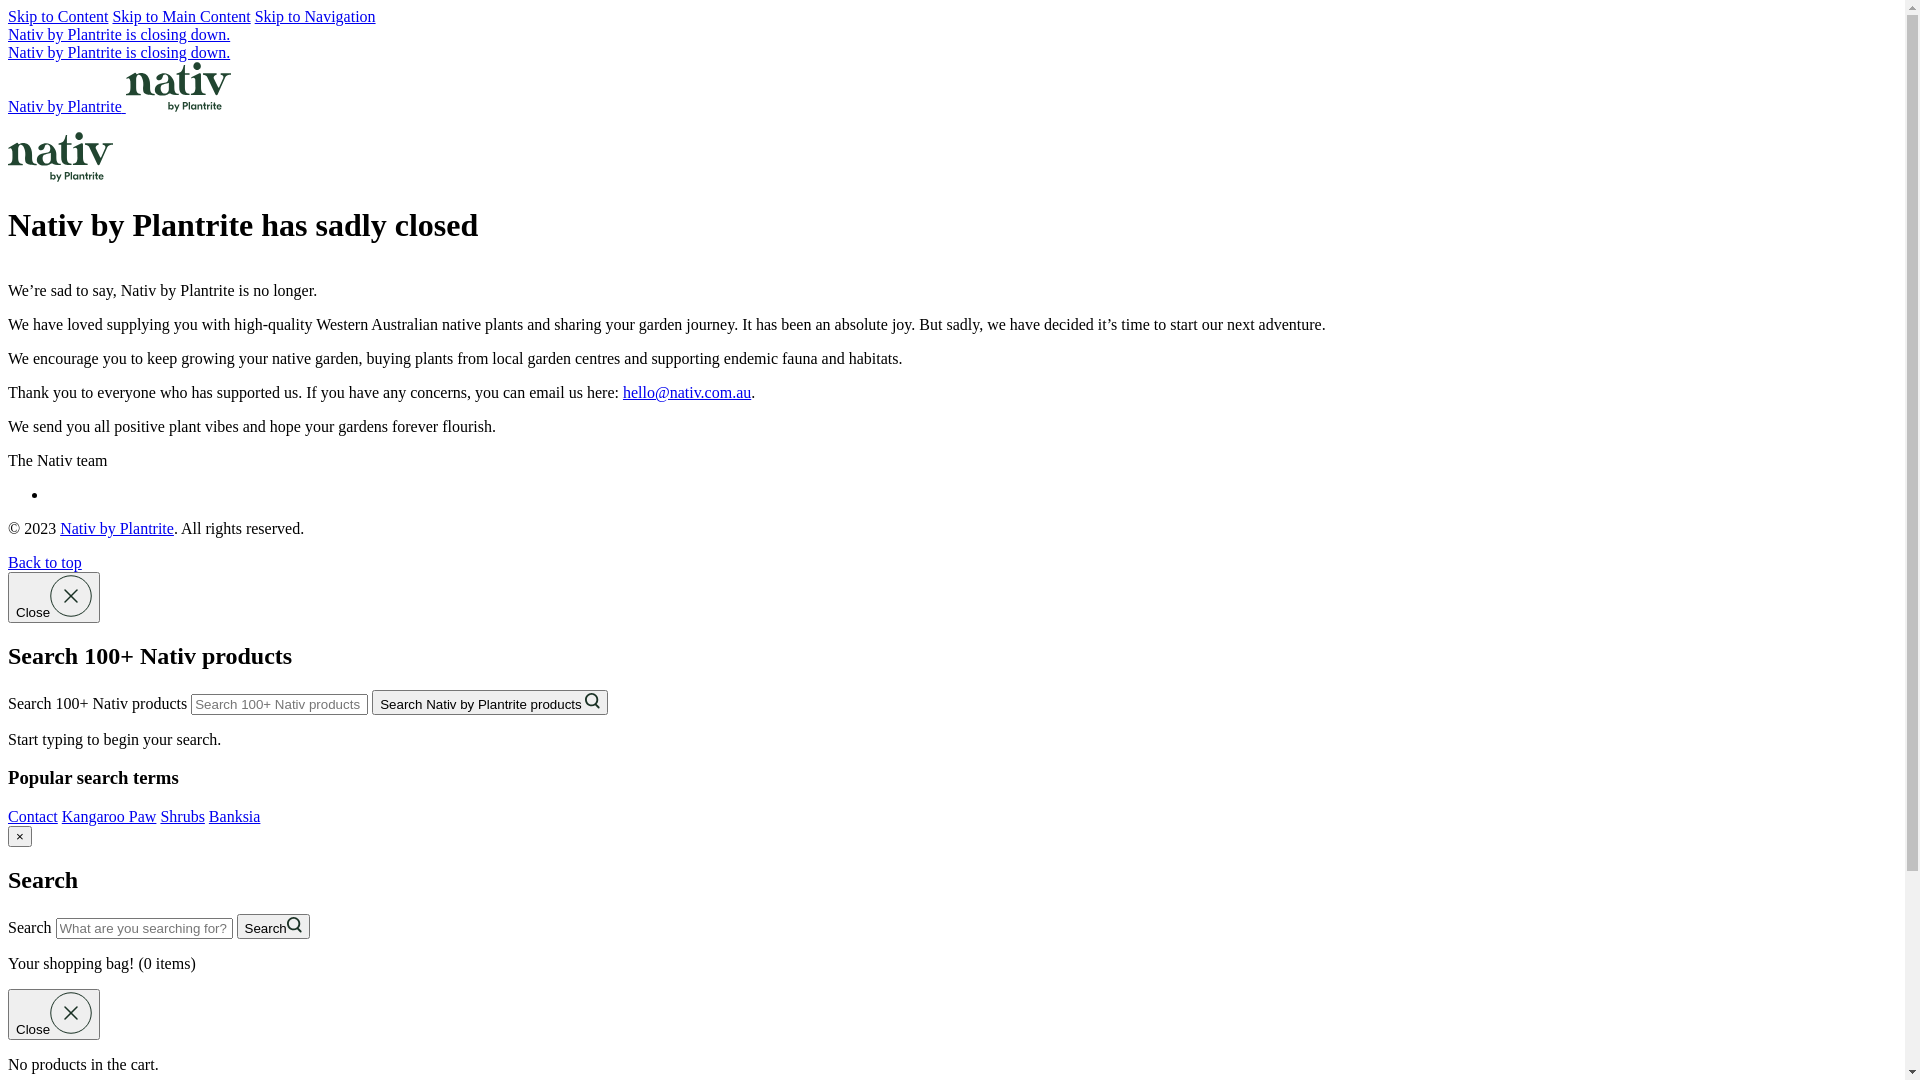 The image size is (1920, 1080). I want to click on Skip to Content, so click(58, 16).